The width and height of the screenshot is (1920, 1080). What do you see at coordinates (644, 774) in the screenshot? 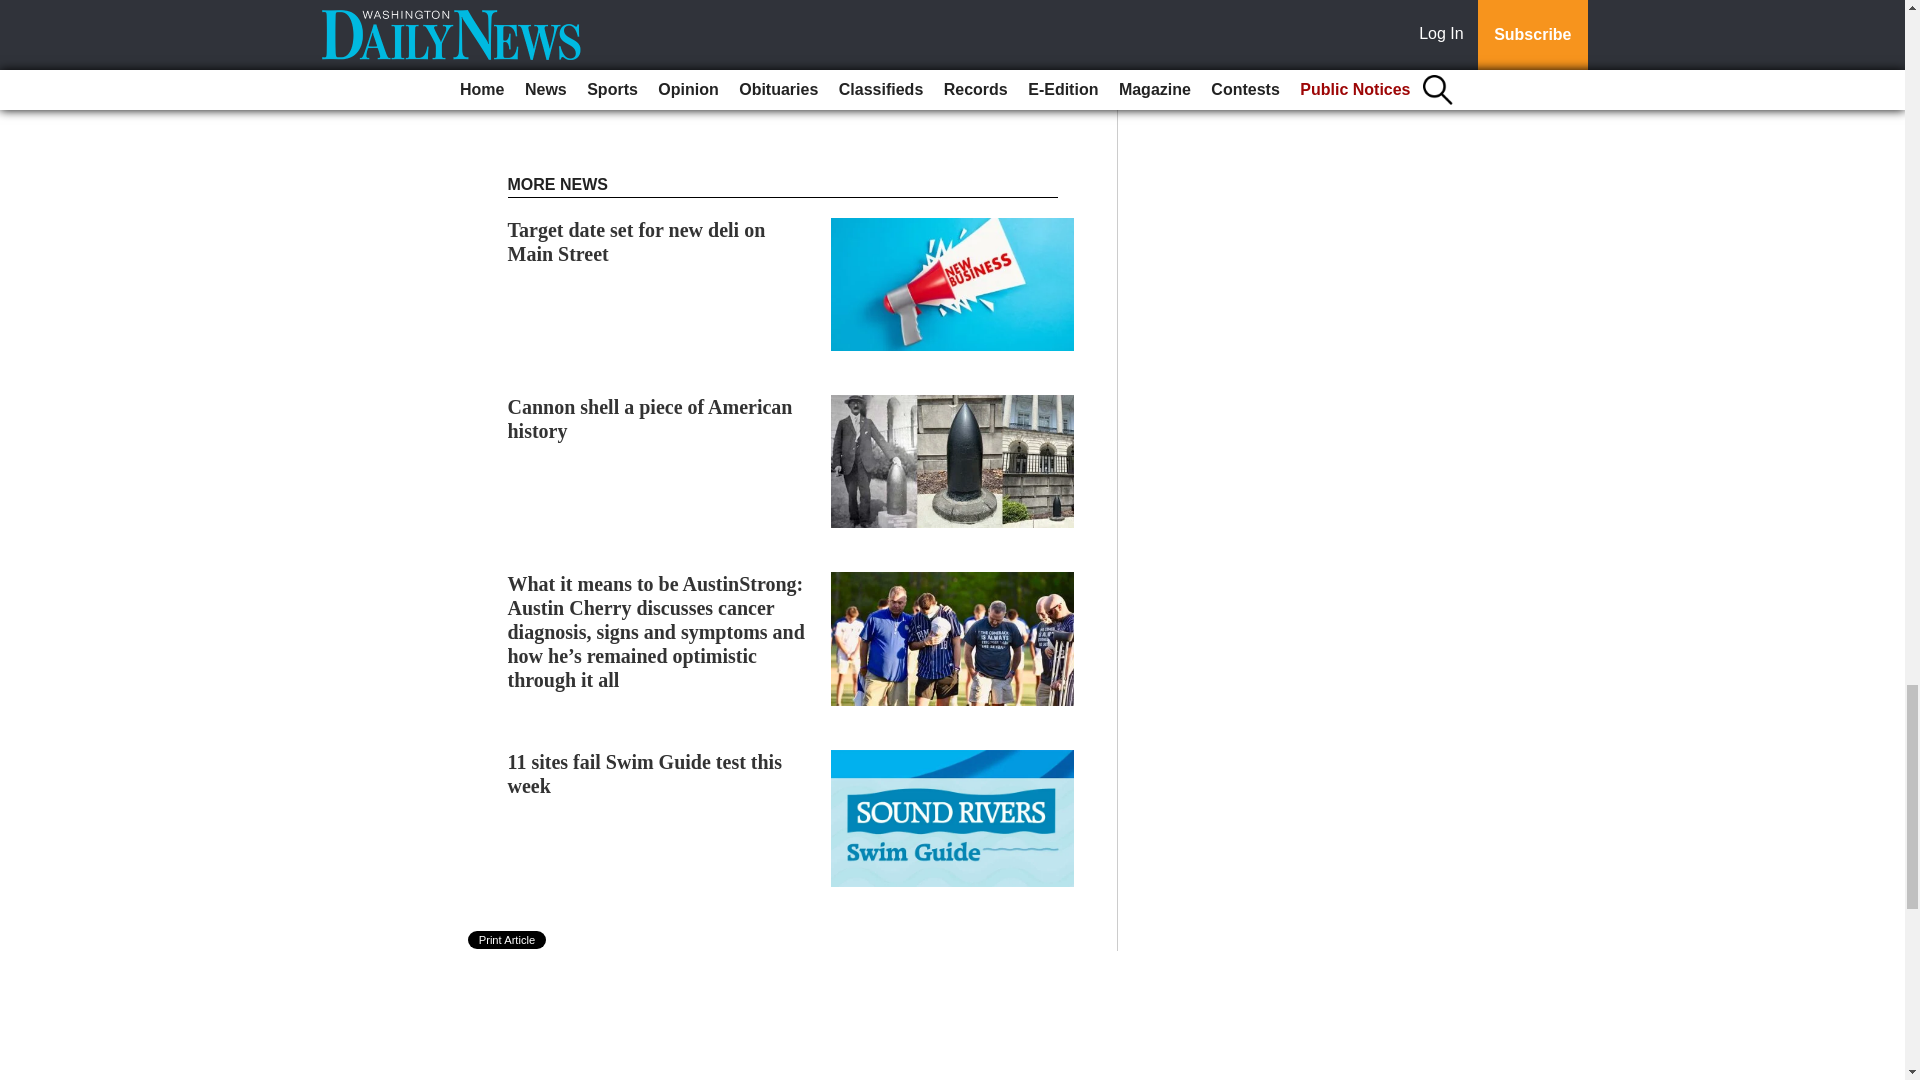
I see `11 sites fail Swim Guide test this week` at bounding box center [644, 774].